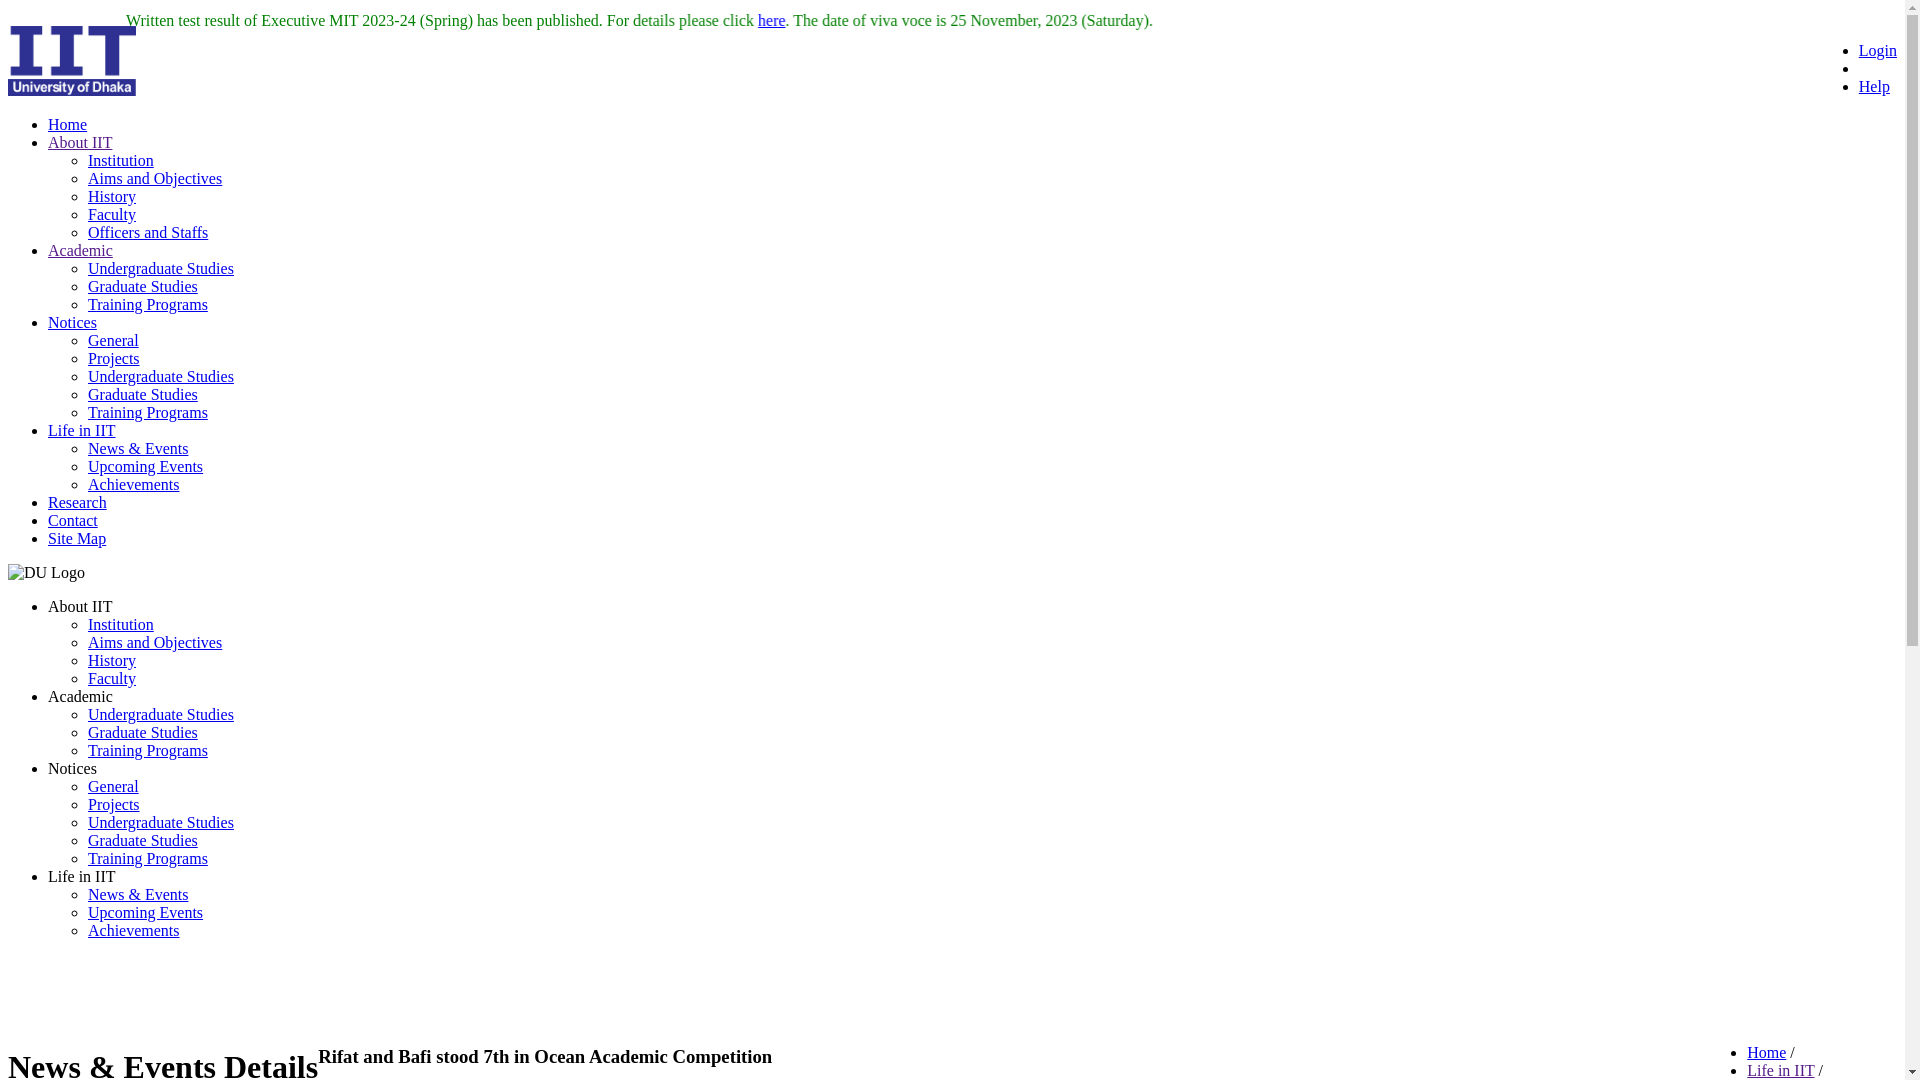 This screenshot has height=1080, width=1920. What do you see at coordinates (112, 214) in the screenshot?
I see `Faculty` at bounding box center [112, 214].